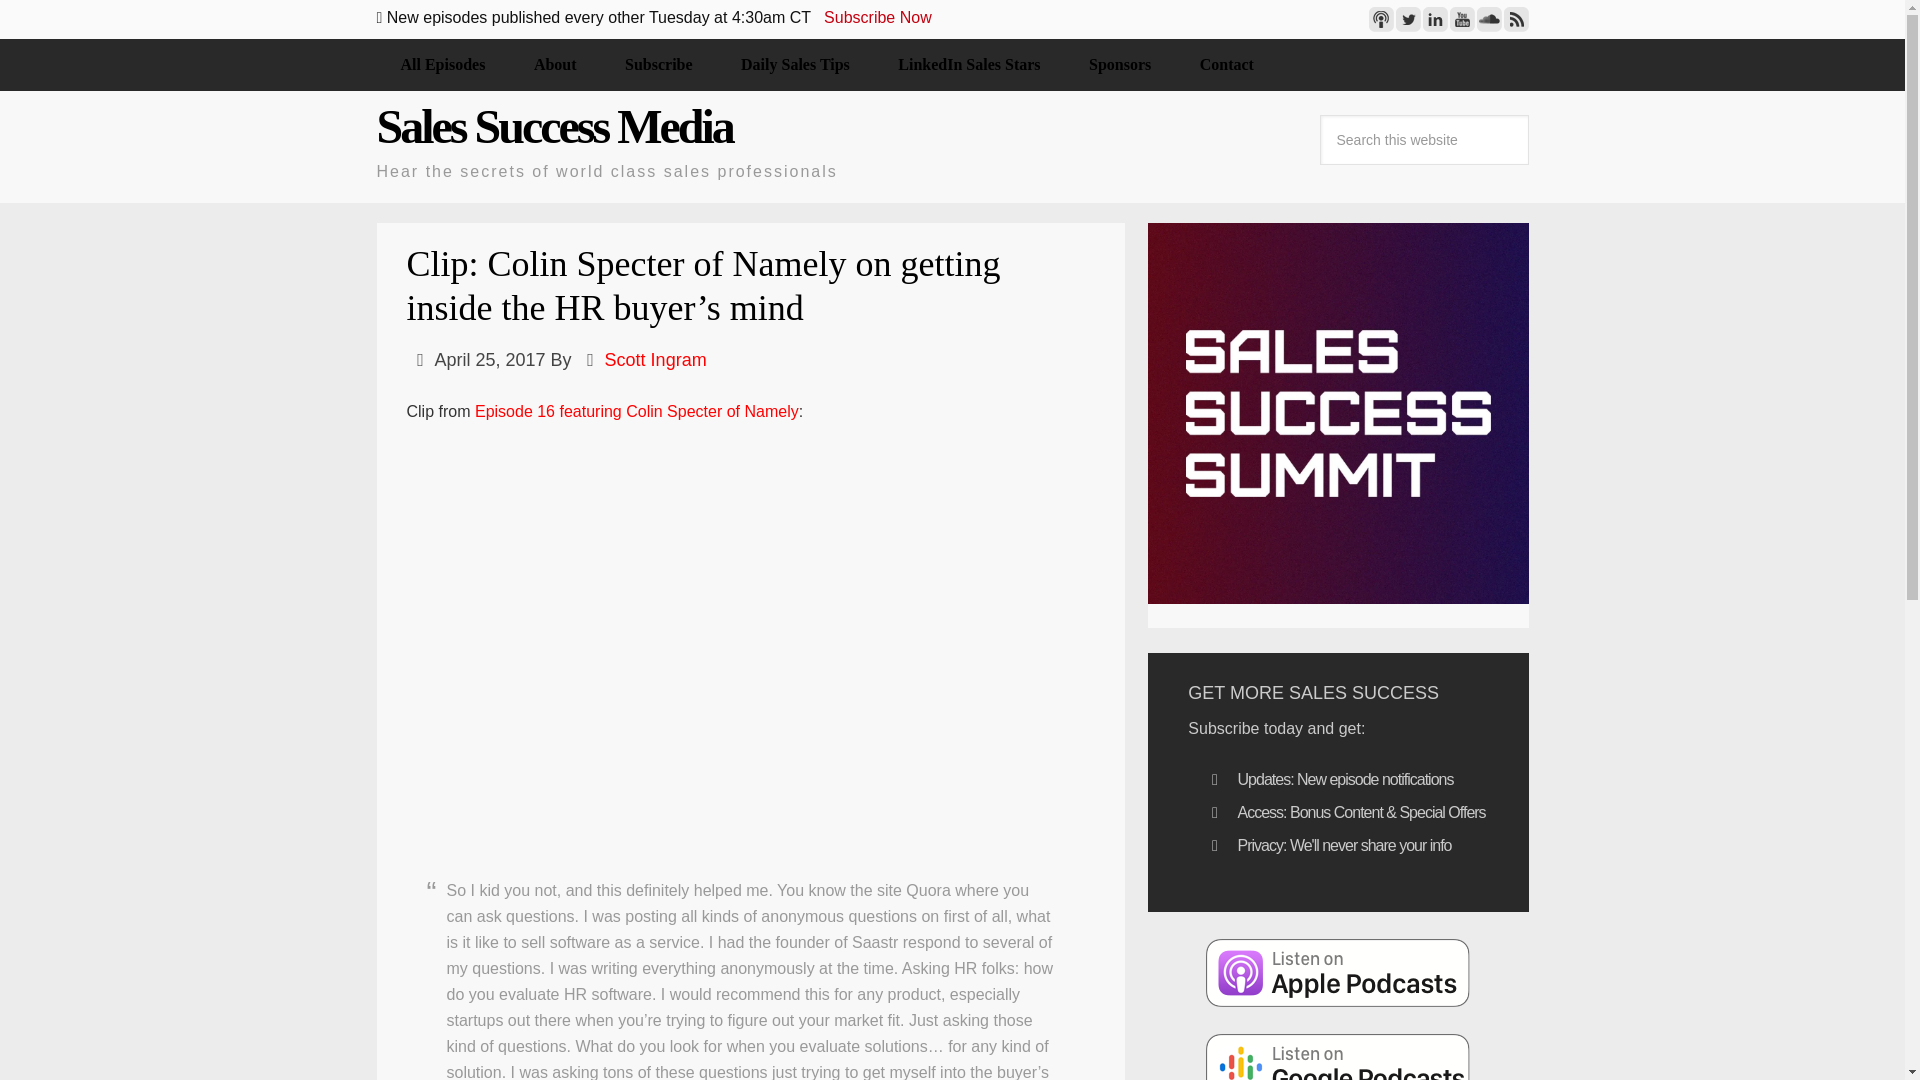 The image size is (1920, 1080). What do you see at coordinates (658, 64) in the screenshot?
I see `Subscribe` at bounding box center [658, 64].